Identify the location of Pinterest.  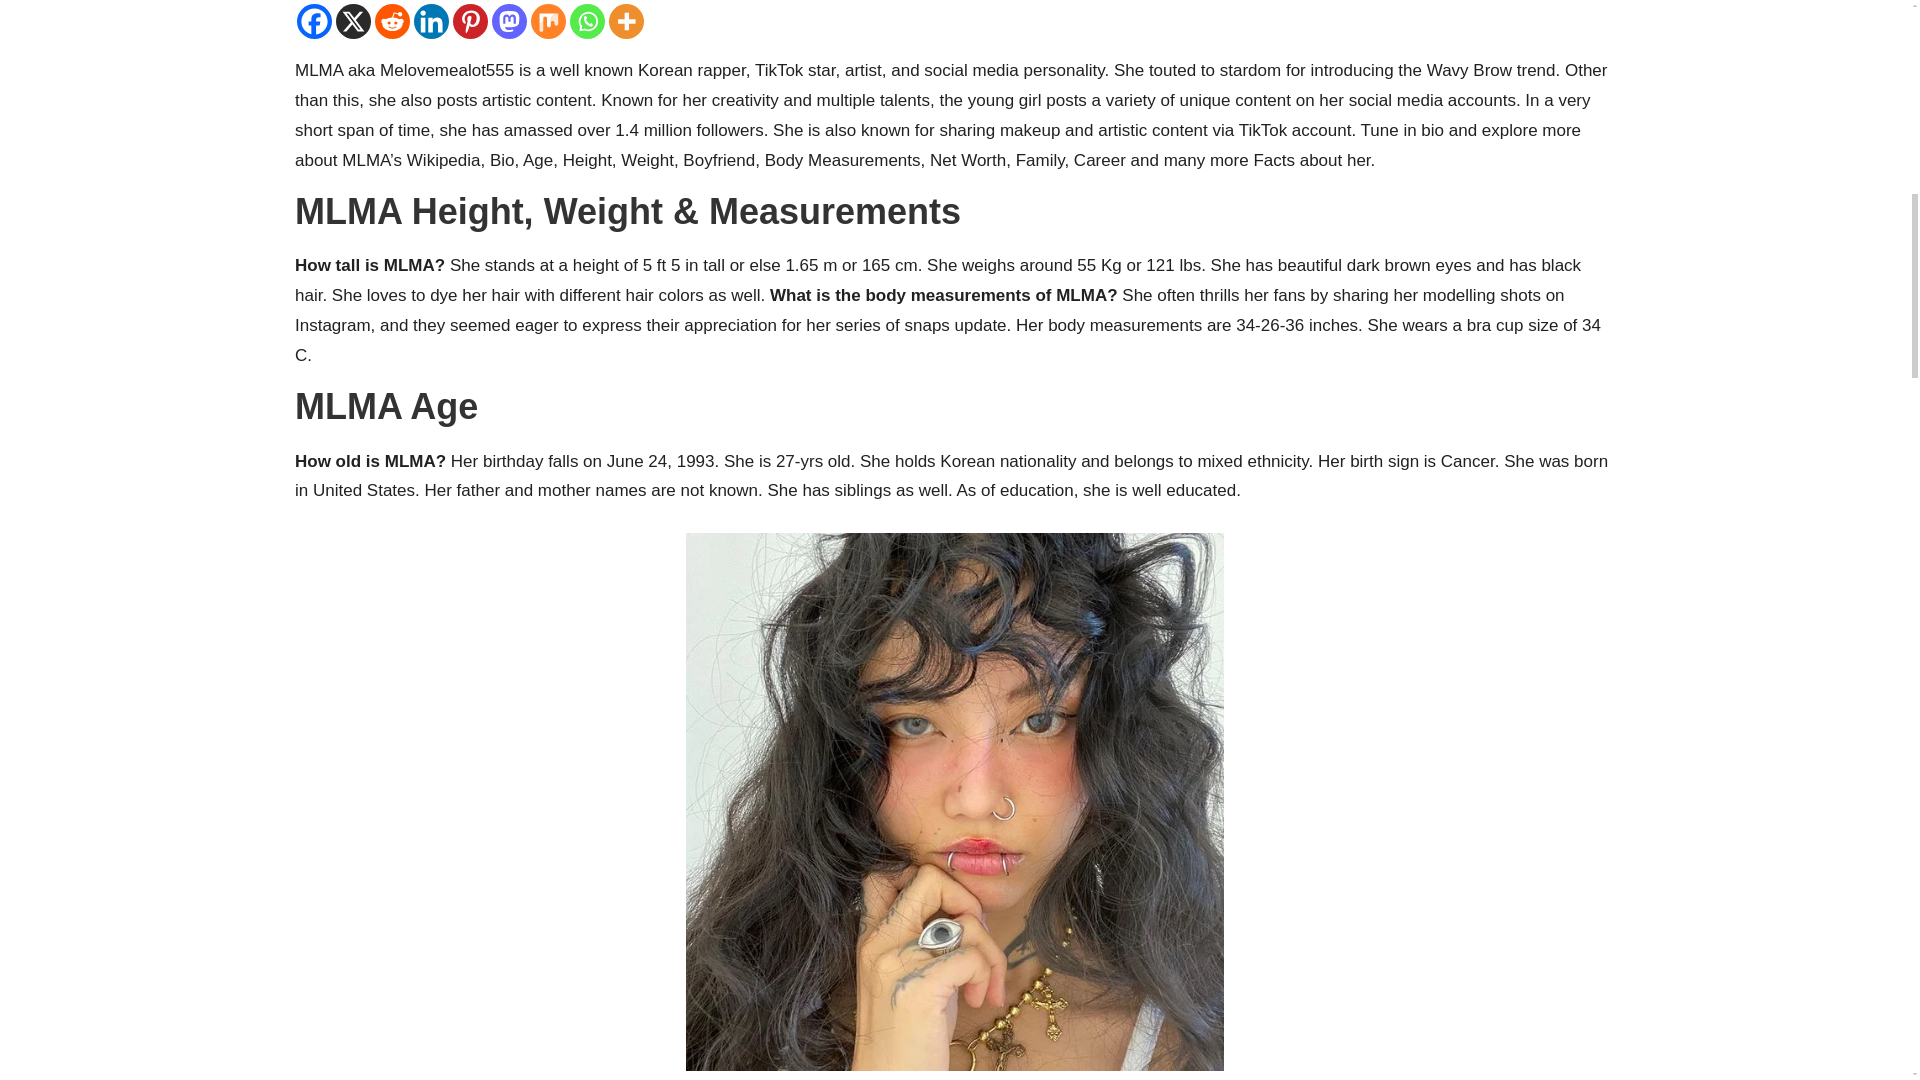
(470, 21).